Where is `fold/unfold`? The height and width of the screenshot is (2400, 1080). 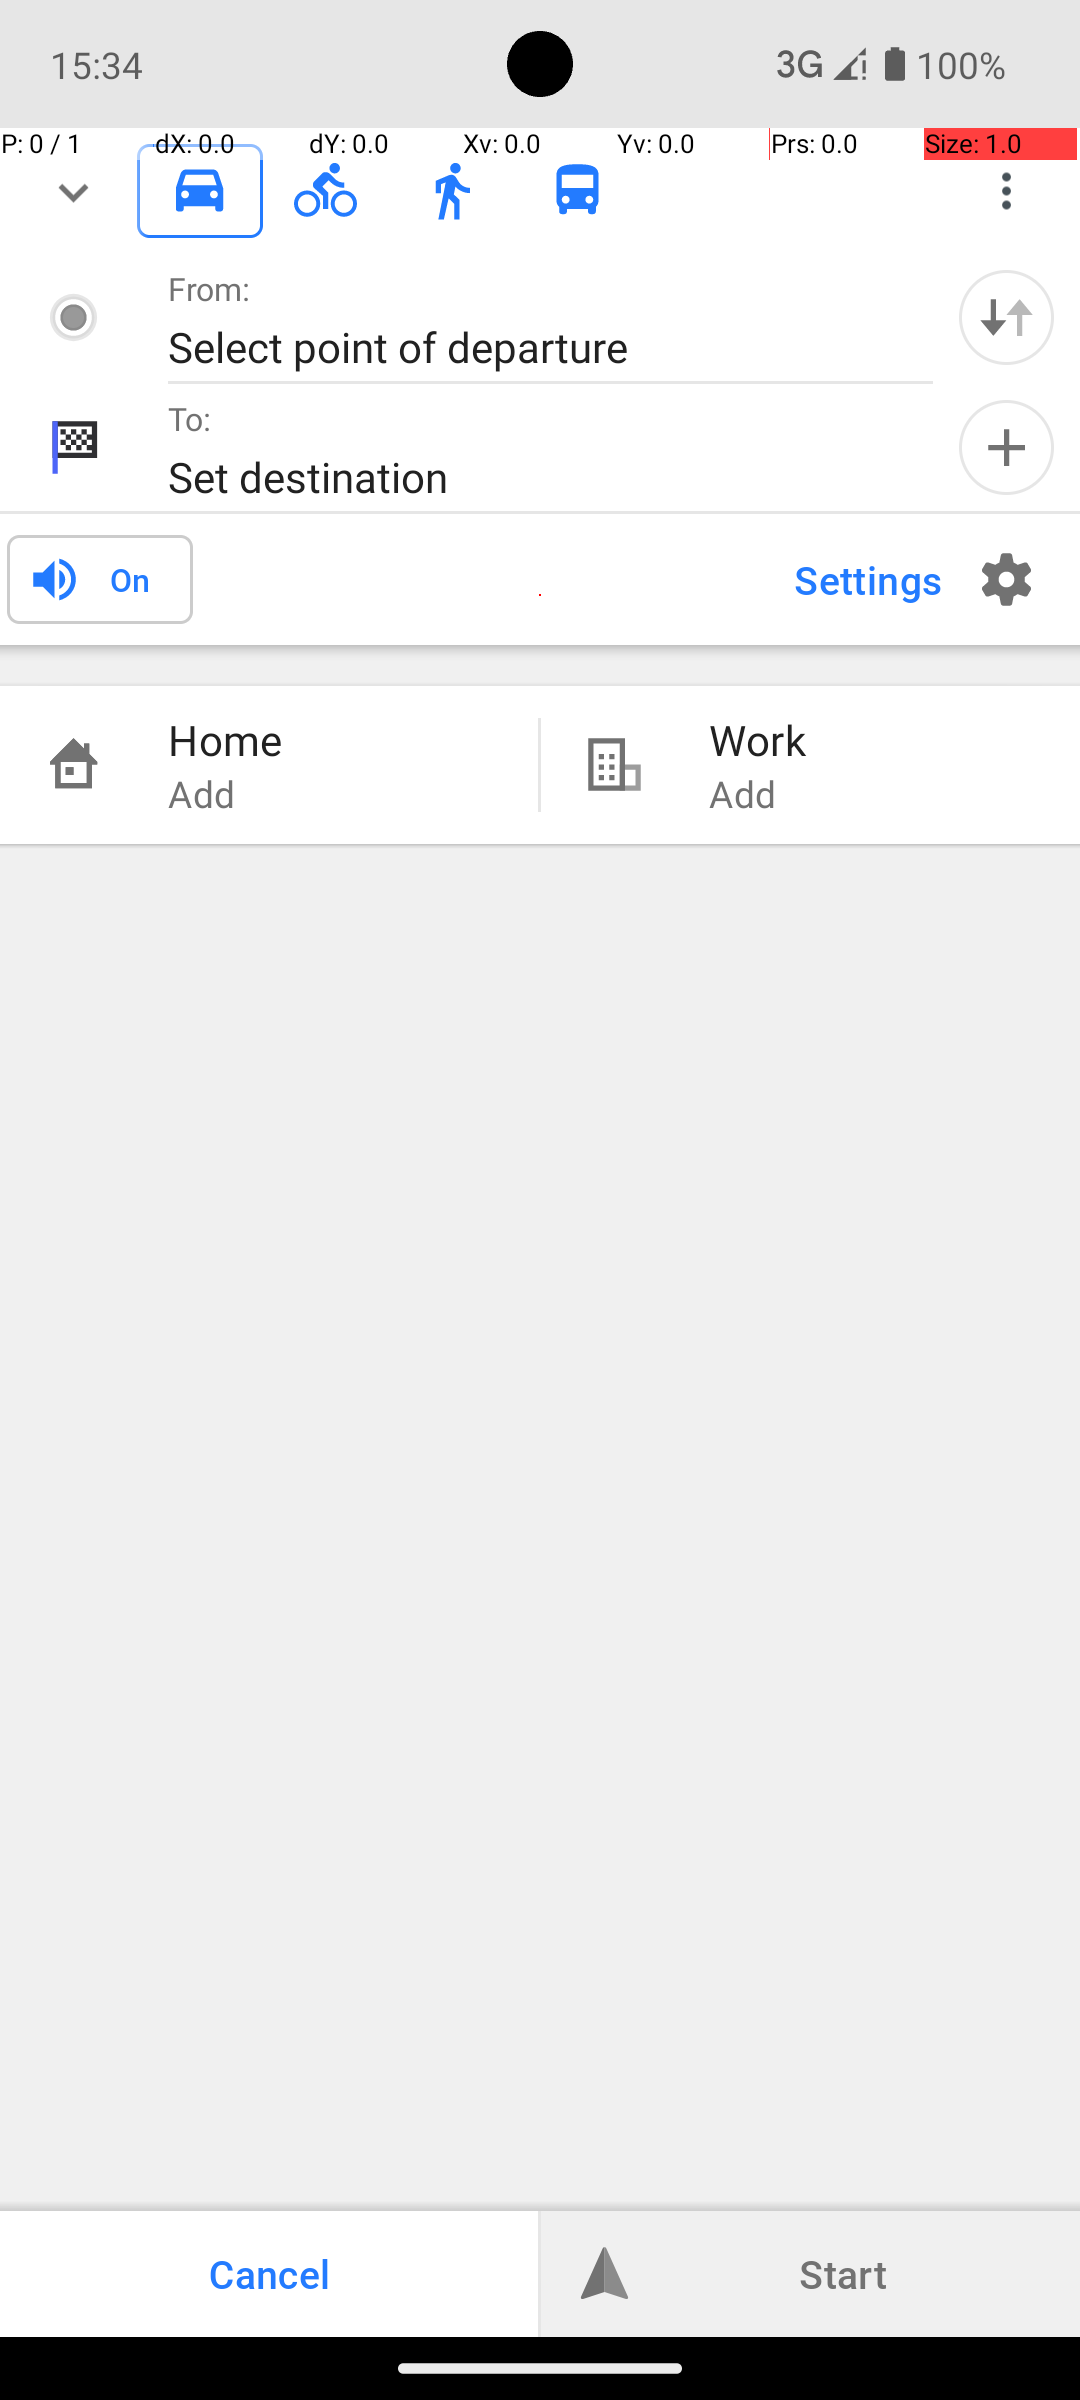
fold/unfold is located at coordinates (74, 191).